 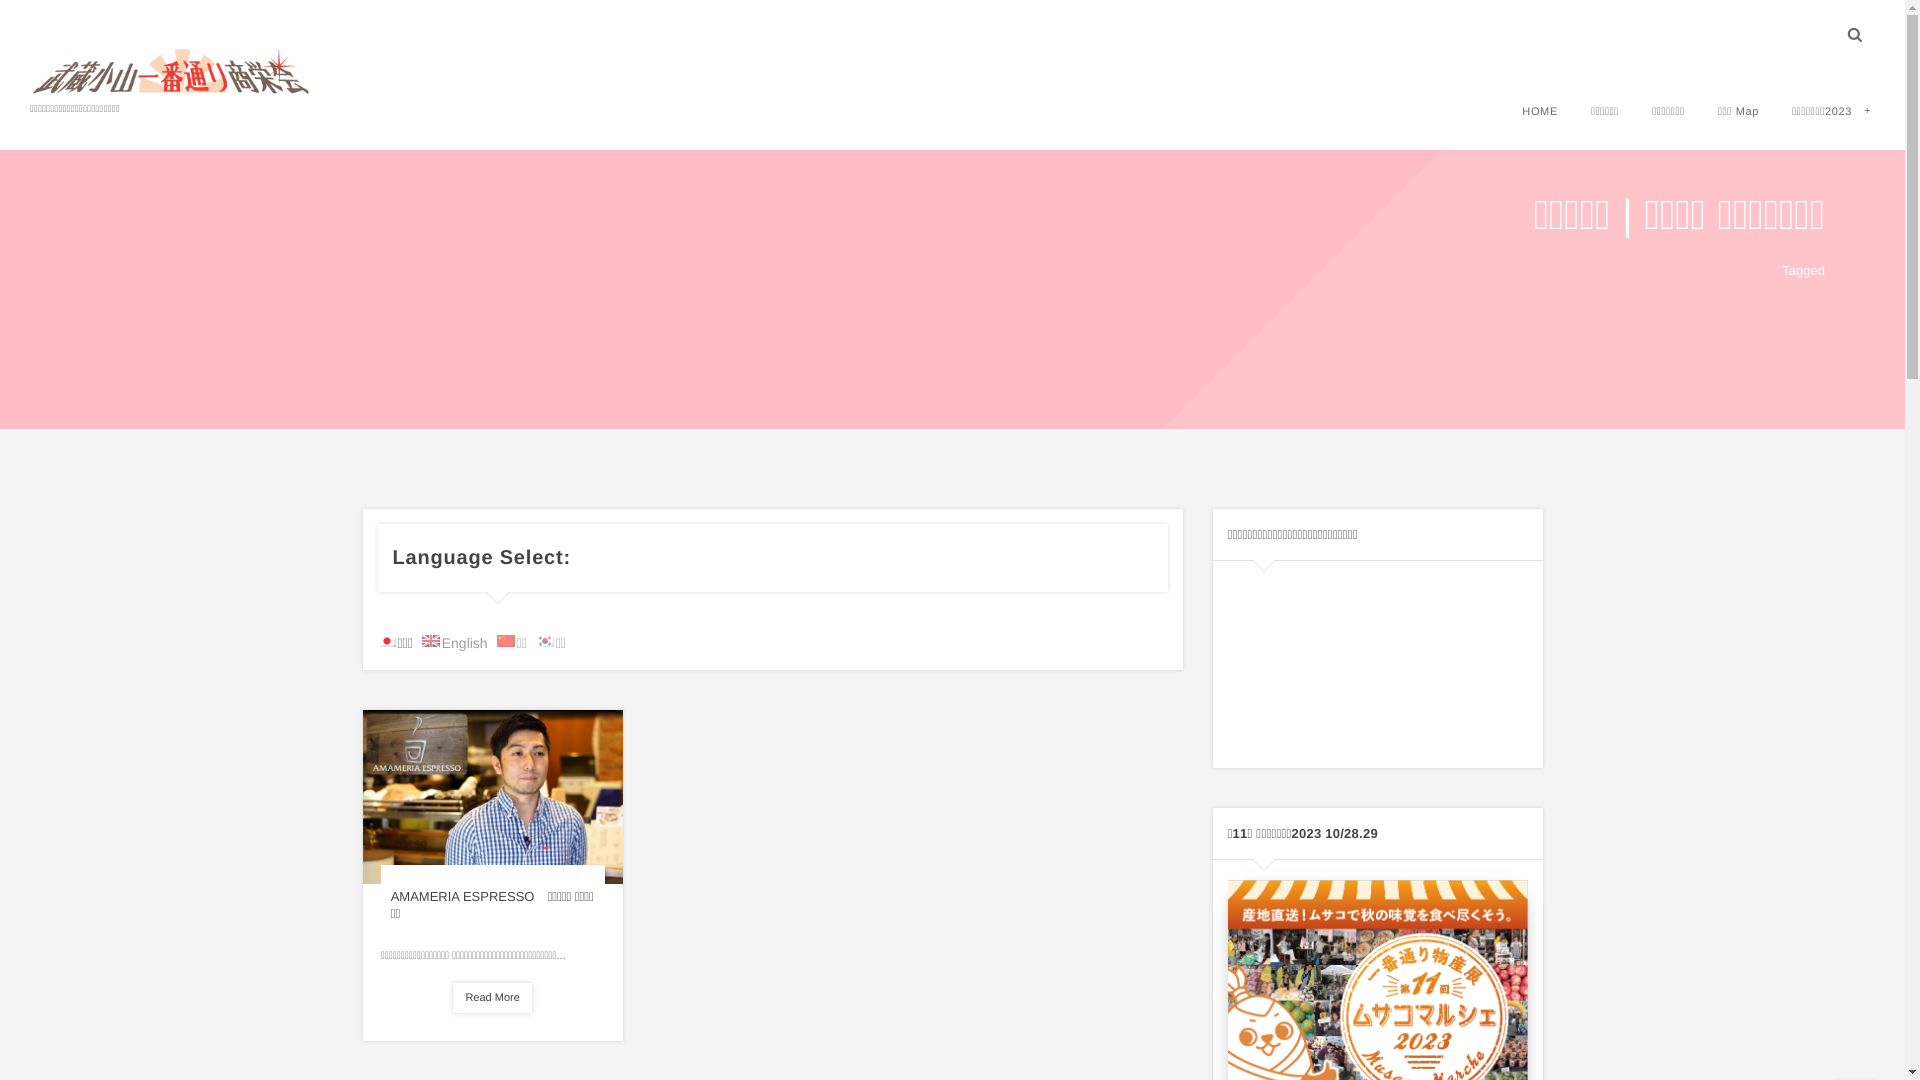 I want to click on Read More, so click(x=492, y=998).